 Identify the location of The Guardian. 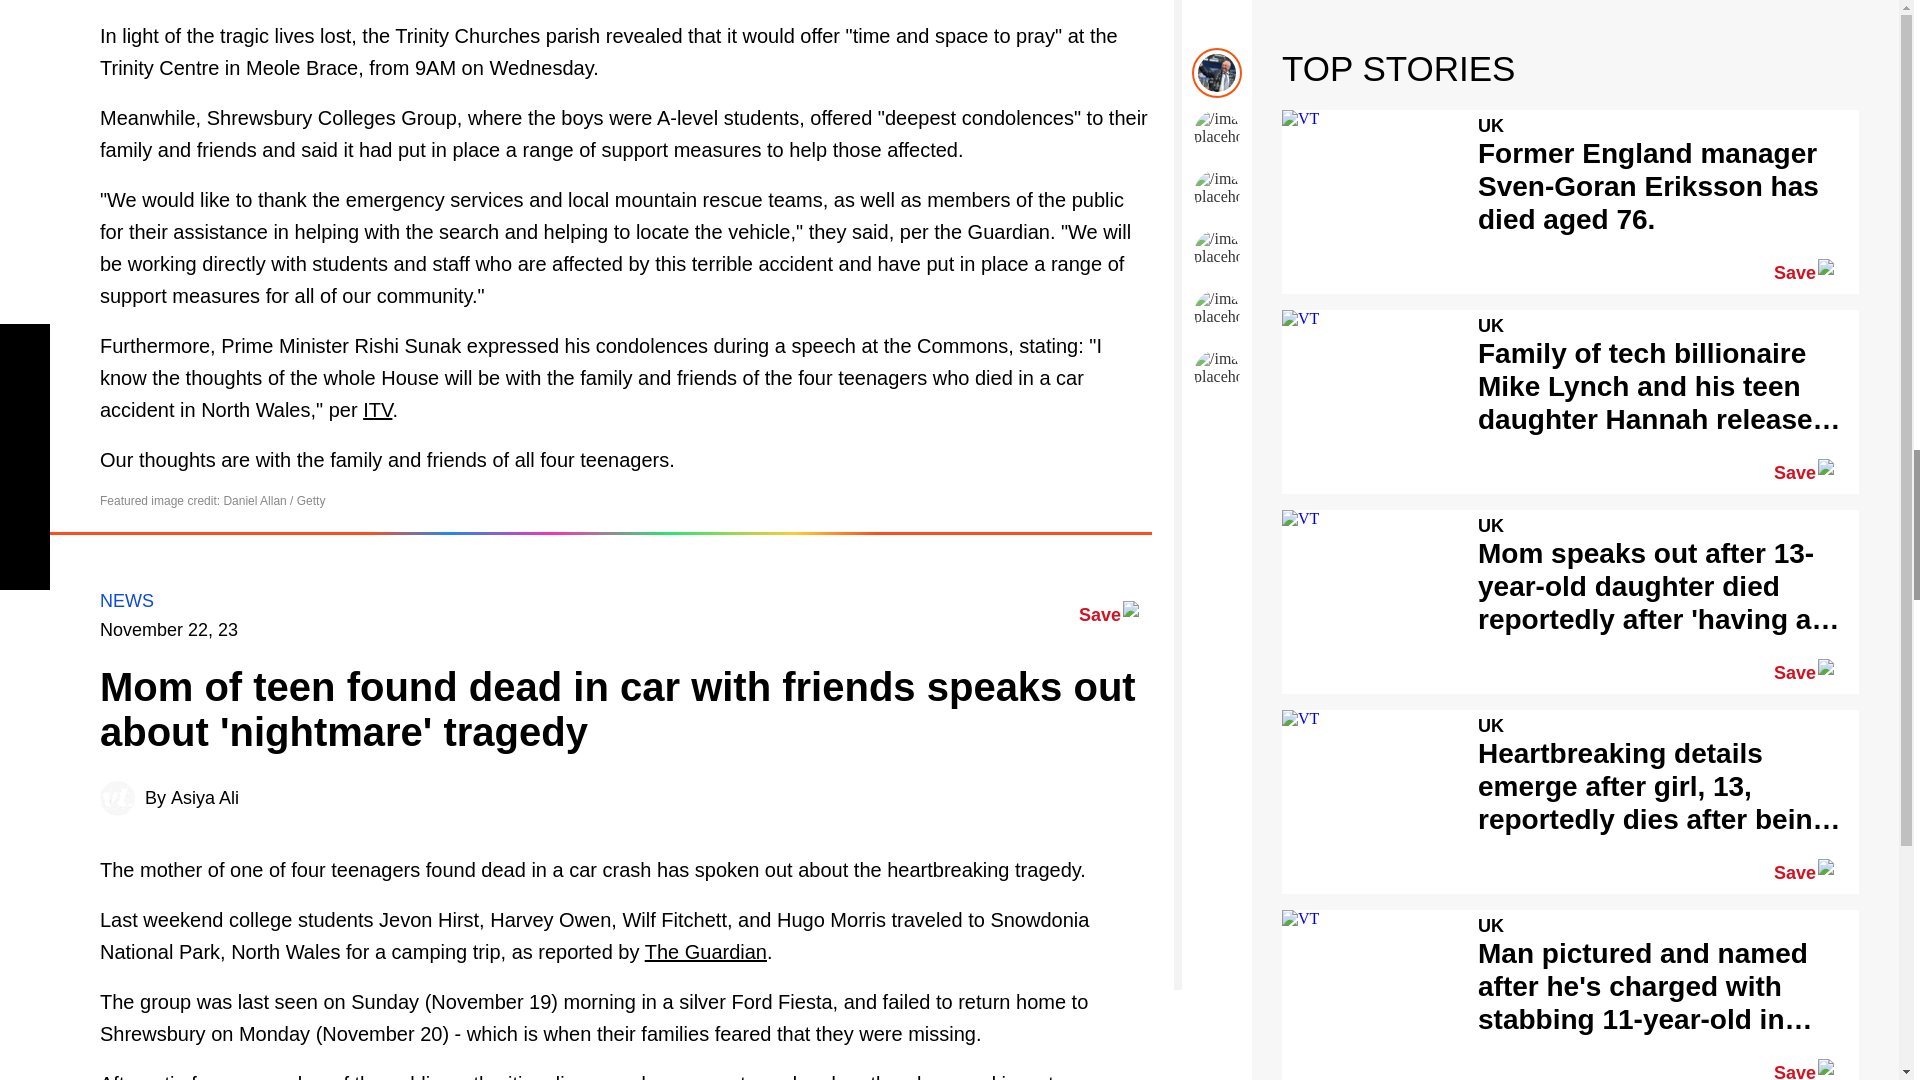
(706, 952).